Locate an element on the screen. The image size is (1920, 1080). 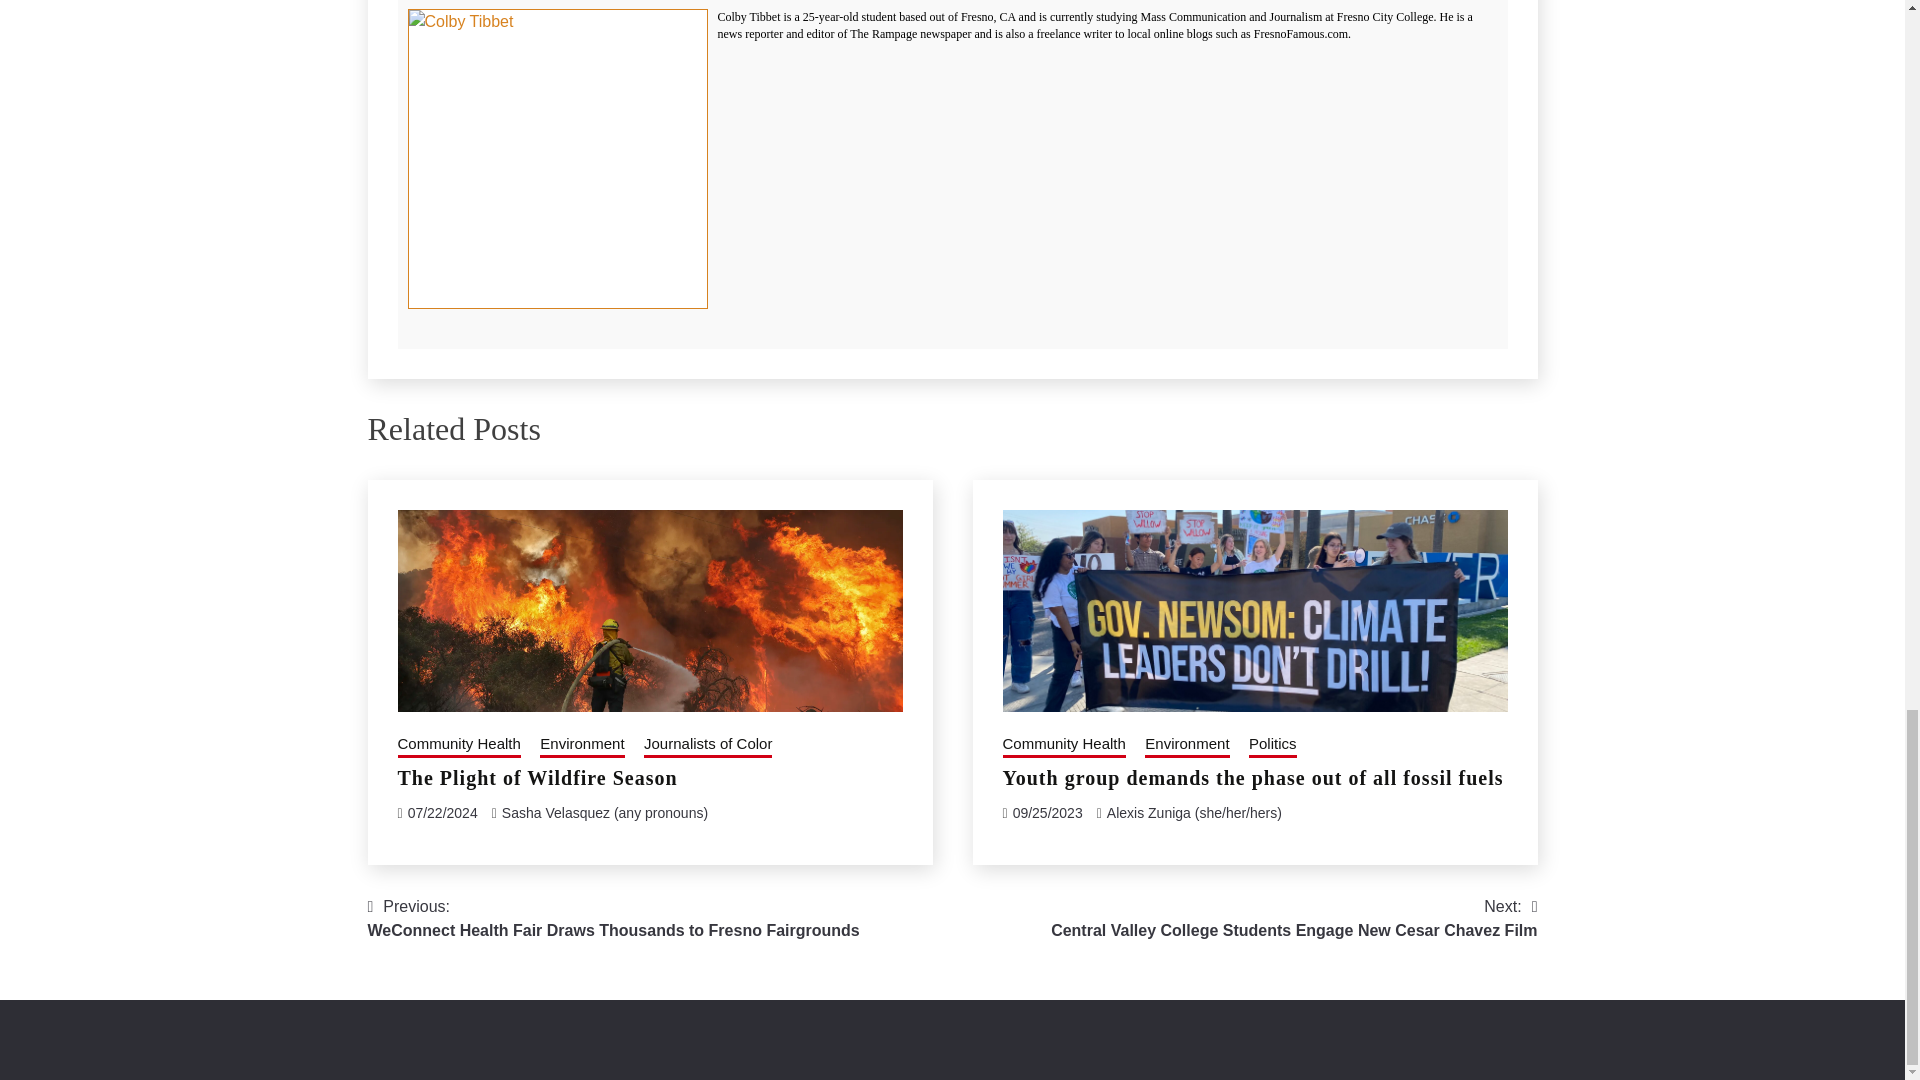
Journalists of Color is located at coordinates (707, 746).